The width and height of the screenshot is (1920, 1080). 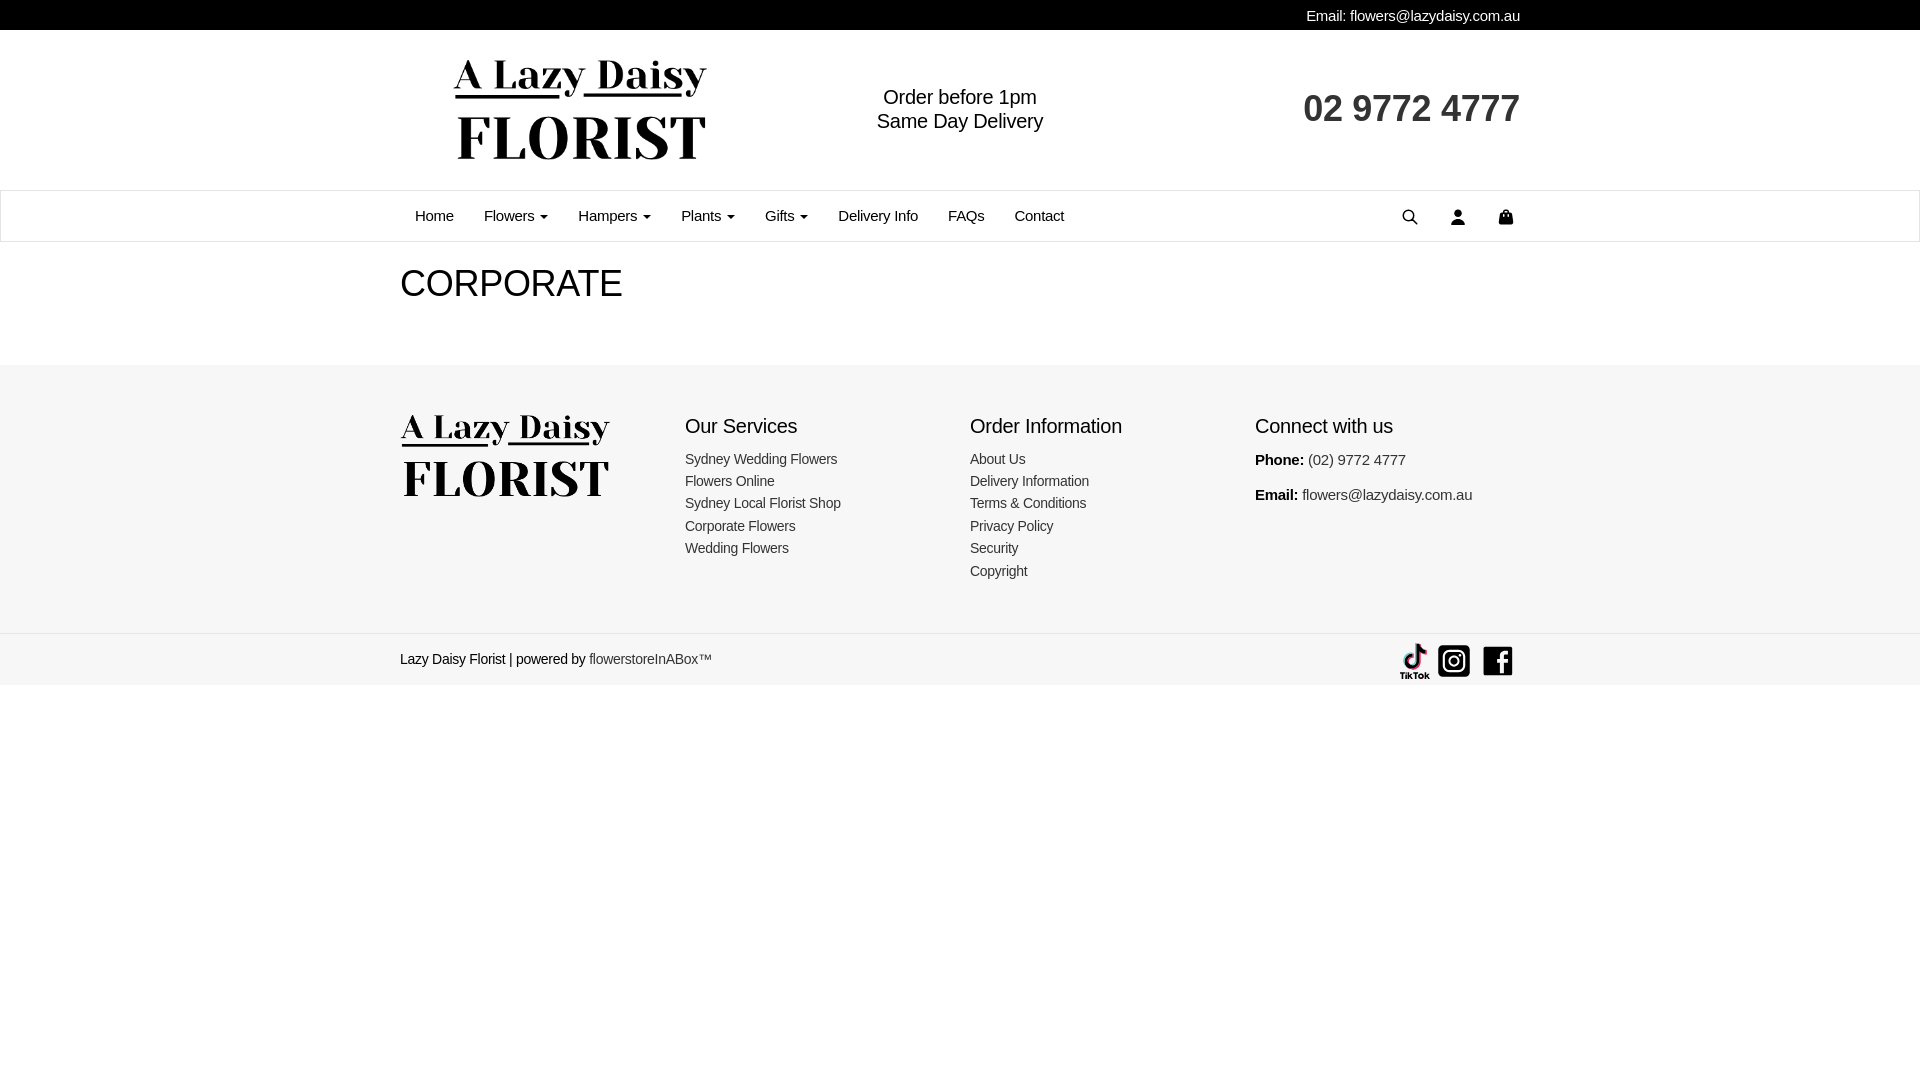 What do you see at coordinates (730, 481) in the screenshot?
I see `Flowers Online` at bounding box center [730, 481].